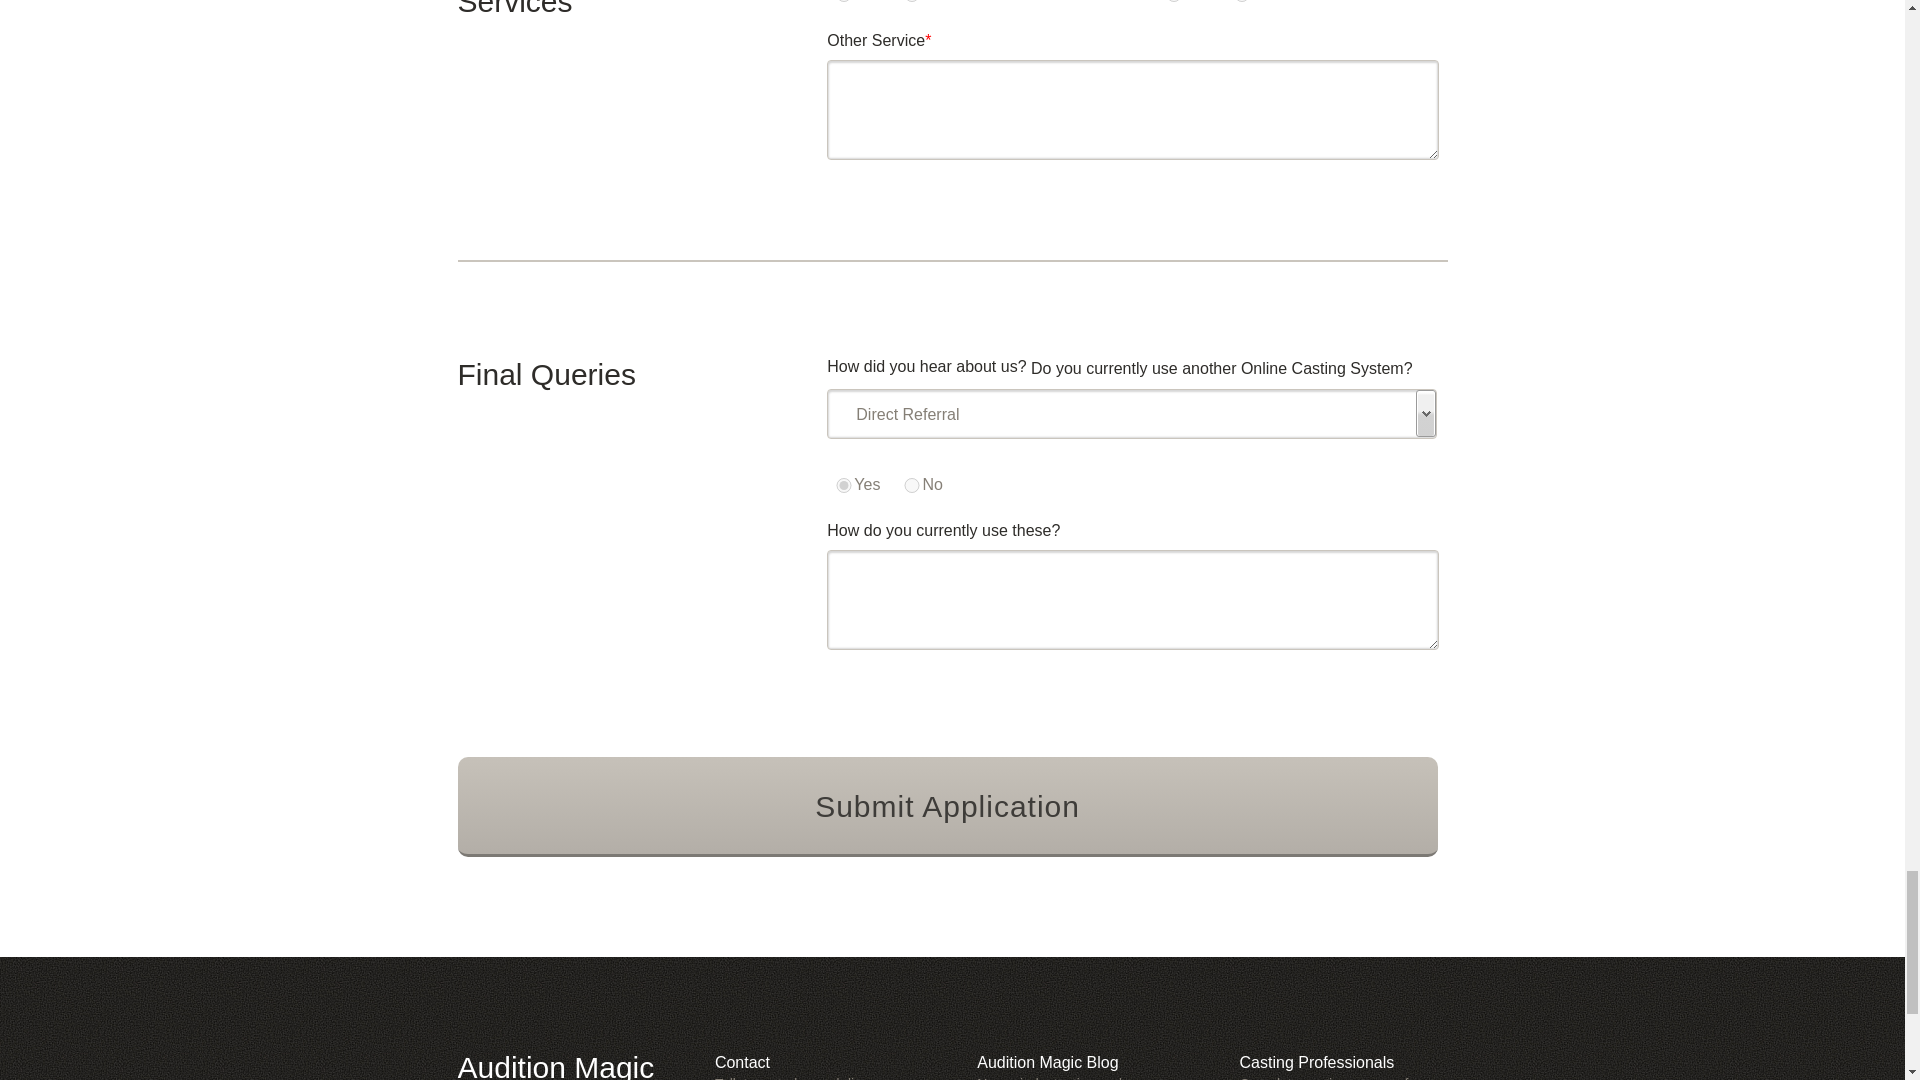 Image resolution: width=1920 pixels, height=1080 pixels. What do you see at coordinates (1318, 1062) in the screenshot?
I see `Casting Professionals` at bounding box center [1318, 1062].